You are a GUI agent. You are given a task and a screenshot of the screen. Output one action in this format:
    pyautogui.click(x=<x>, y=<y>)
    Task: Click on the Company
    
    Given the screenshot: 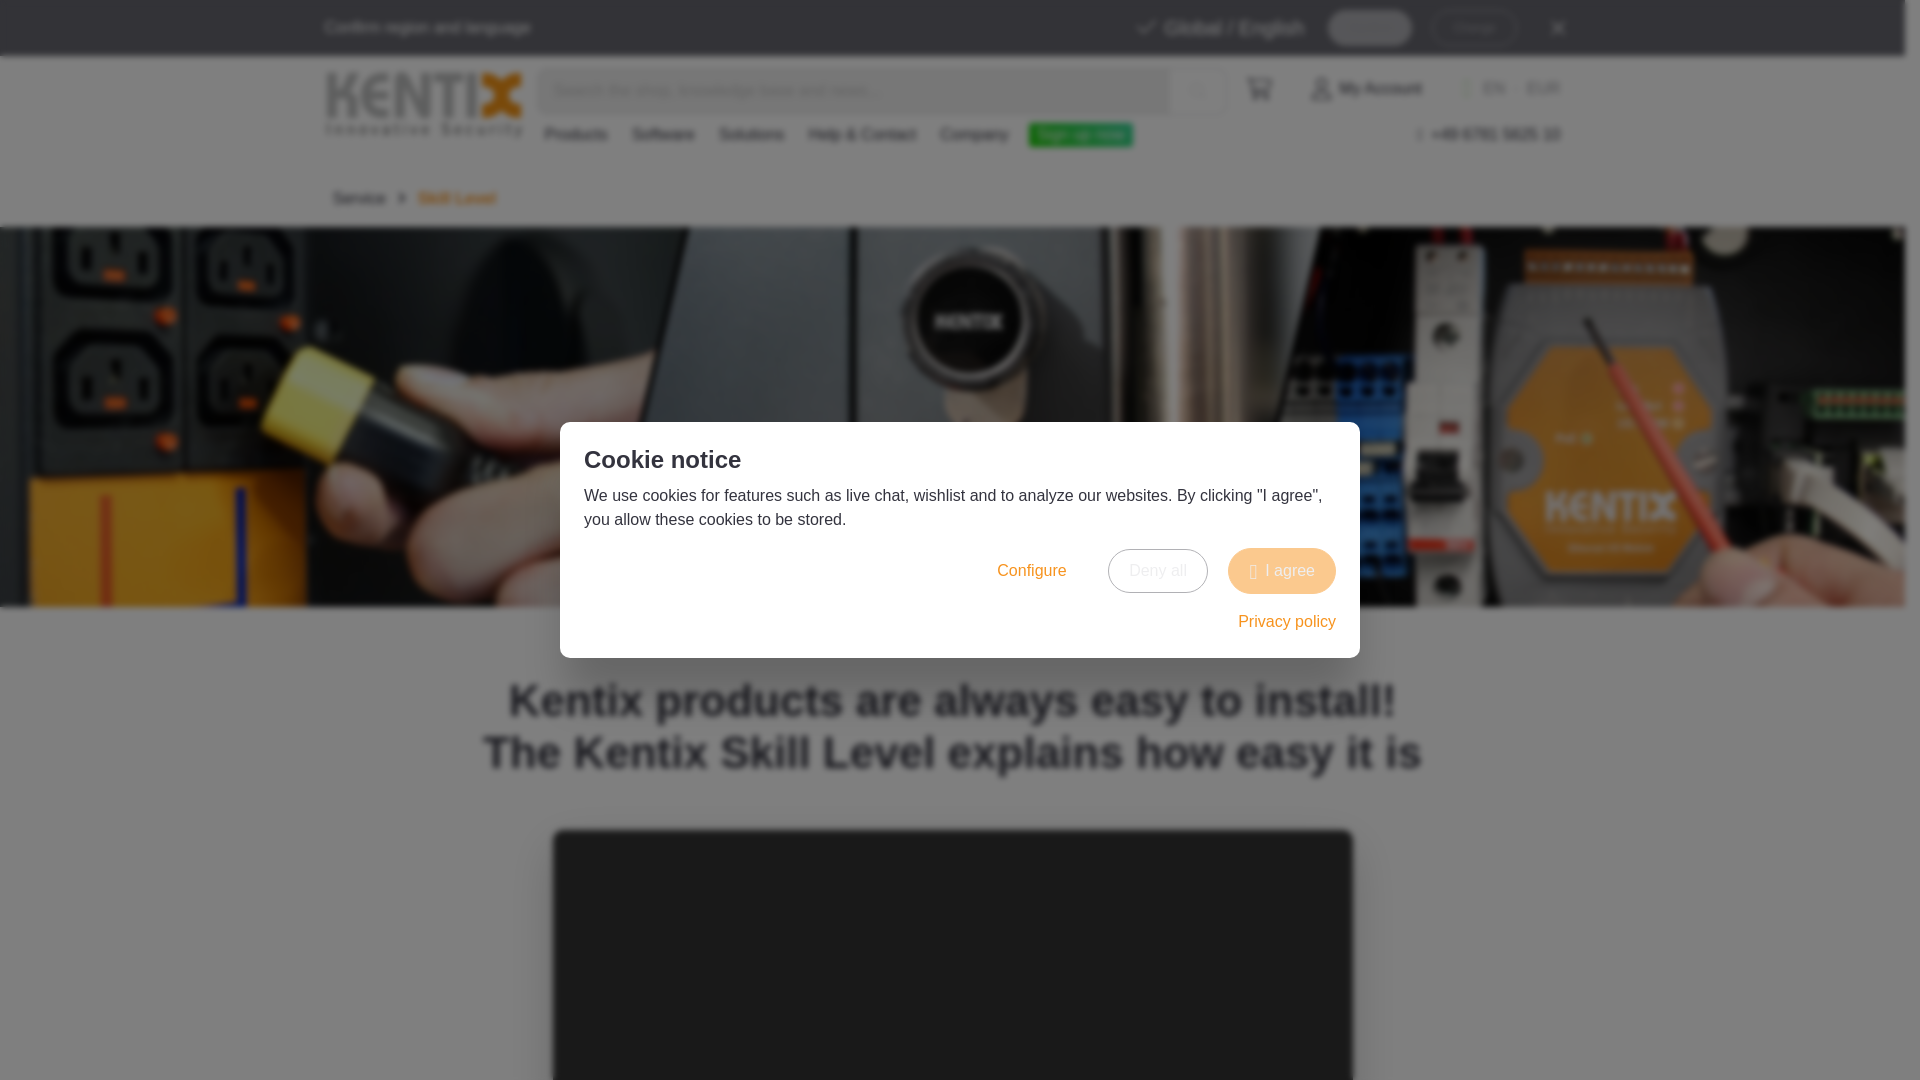 What is the action you would take?
    pyautogui.click(x=973, y=134)
    